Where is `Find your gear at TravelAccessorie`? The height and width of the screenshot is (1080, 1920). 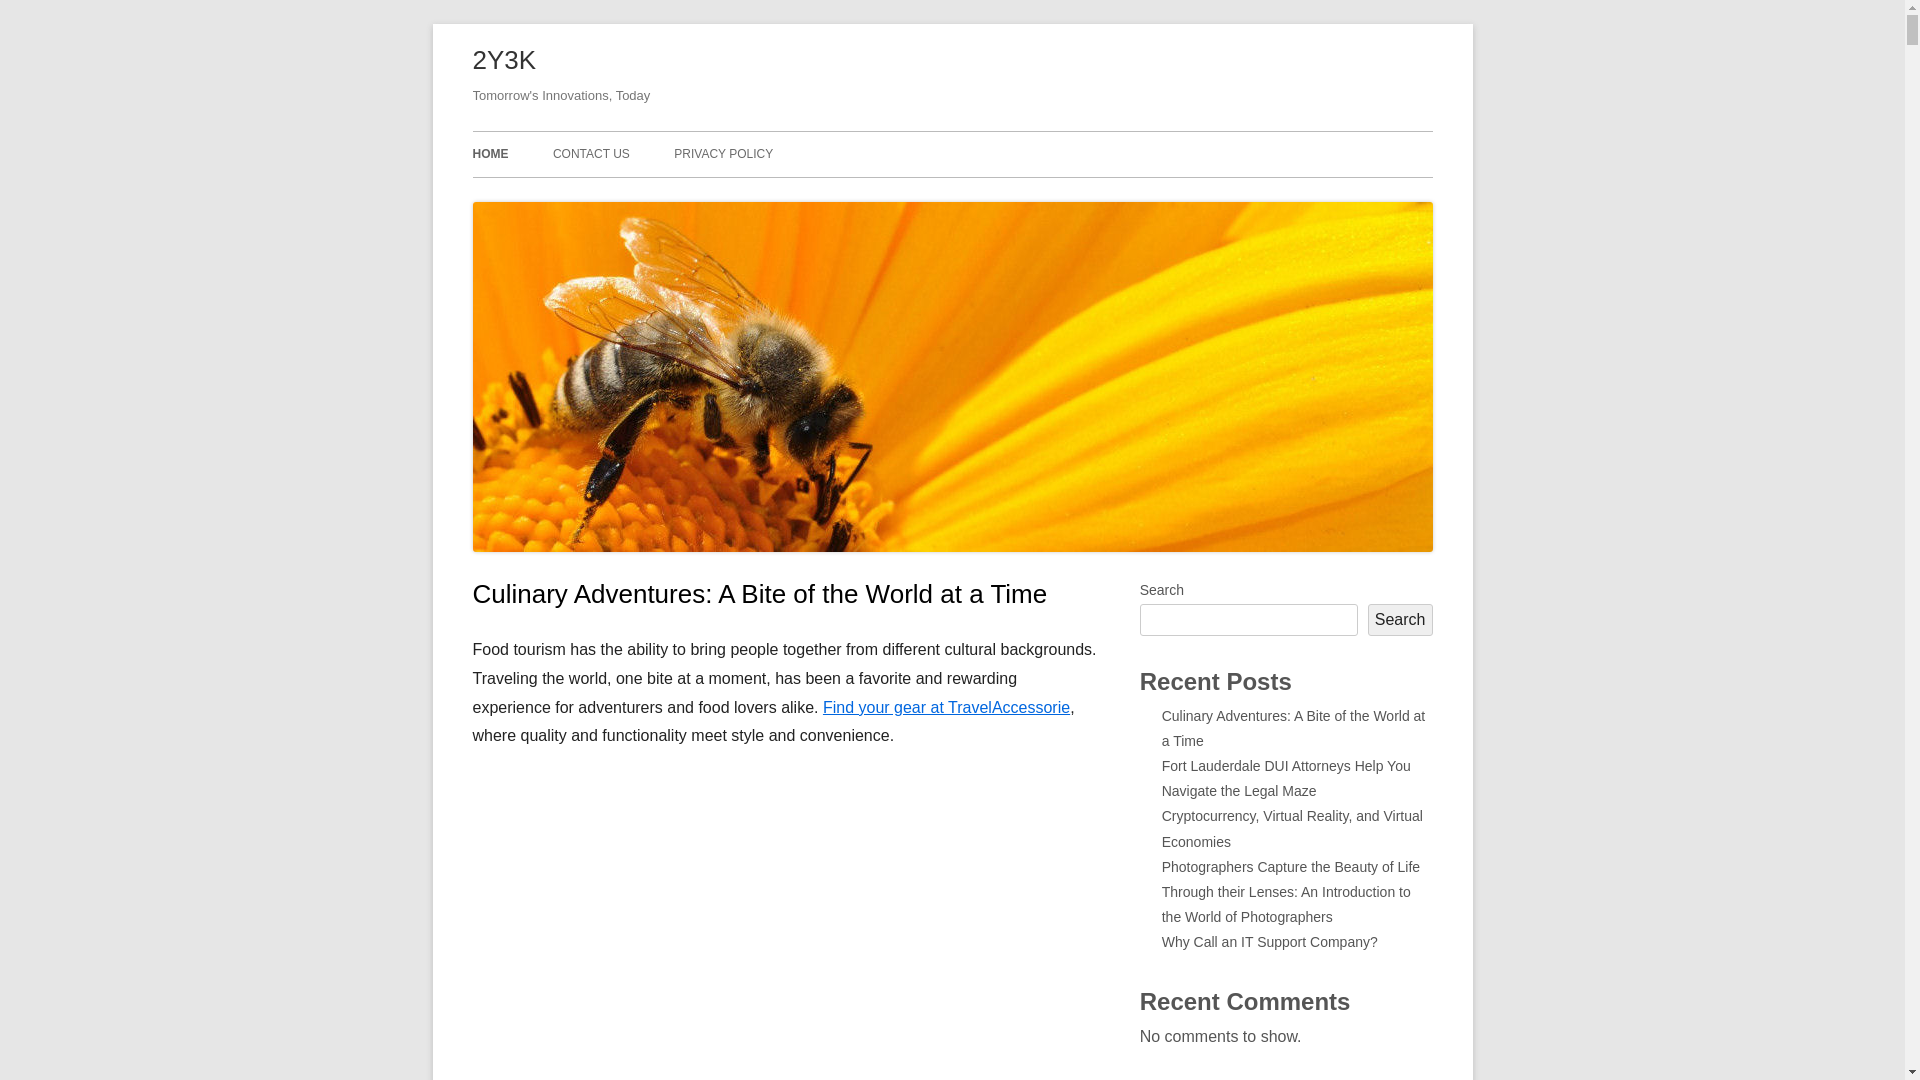 Find your gear at TravelAccessorie is located at coordinates (946, 708).